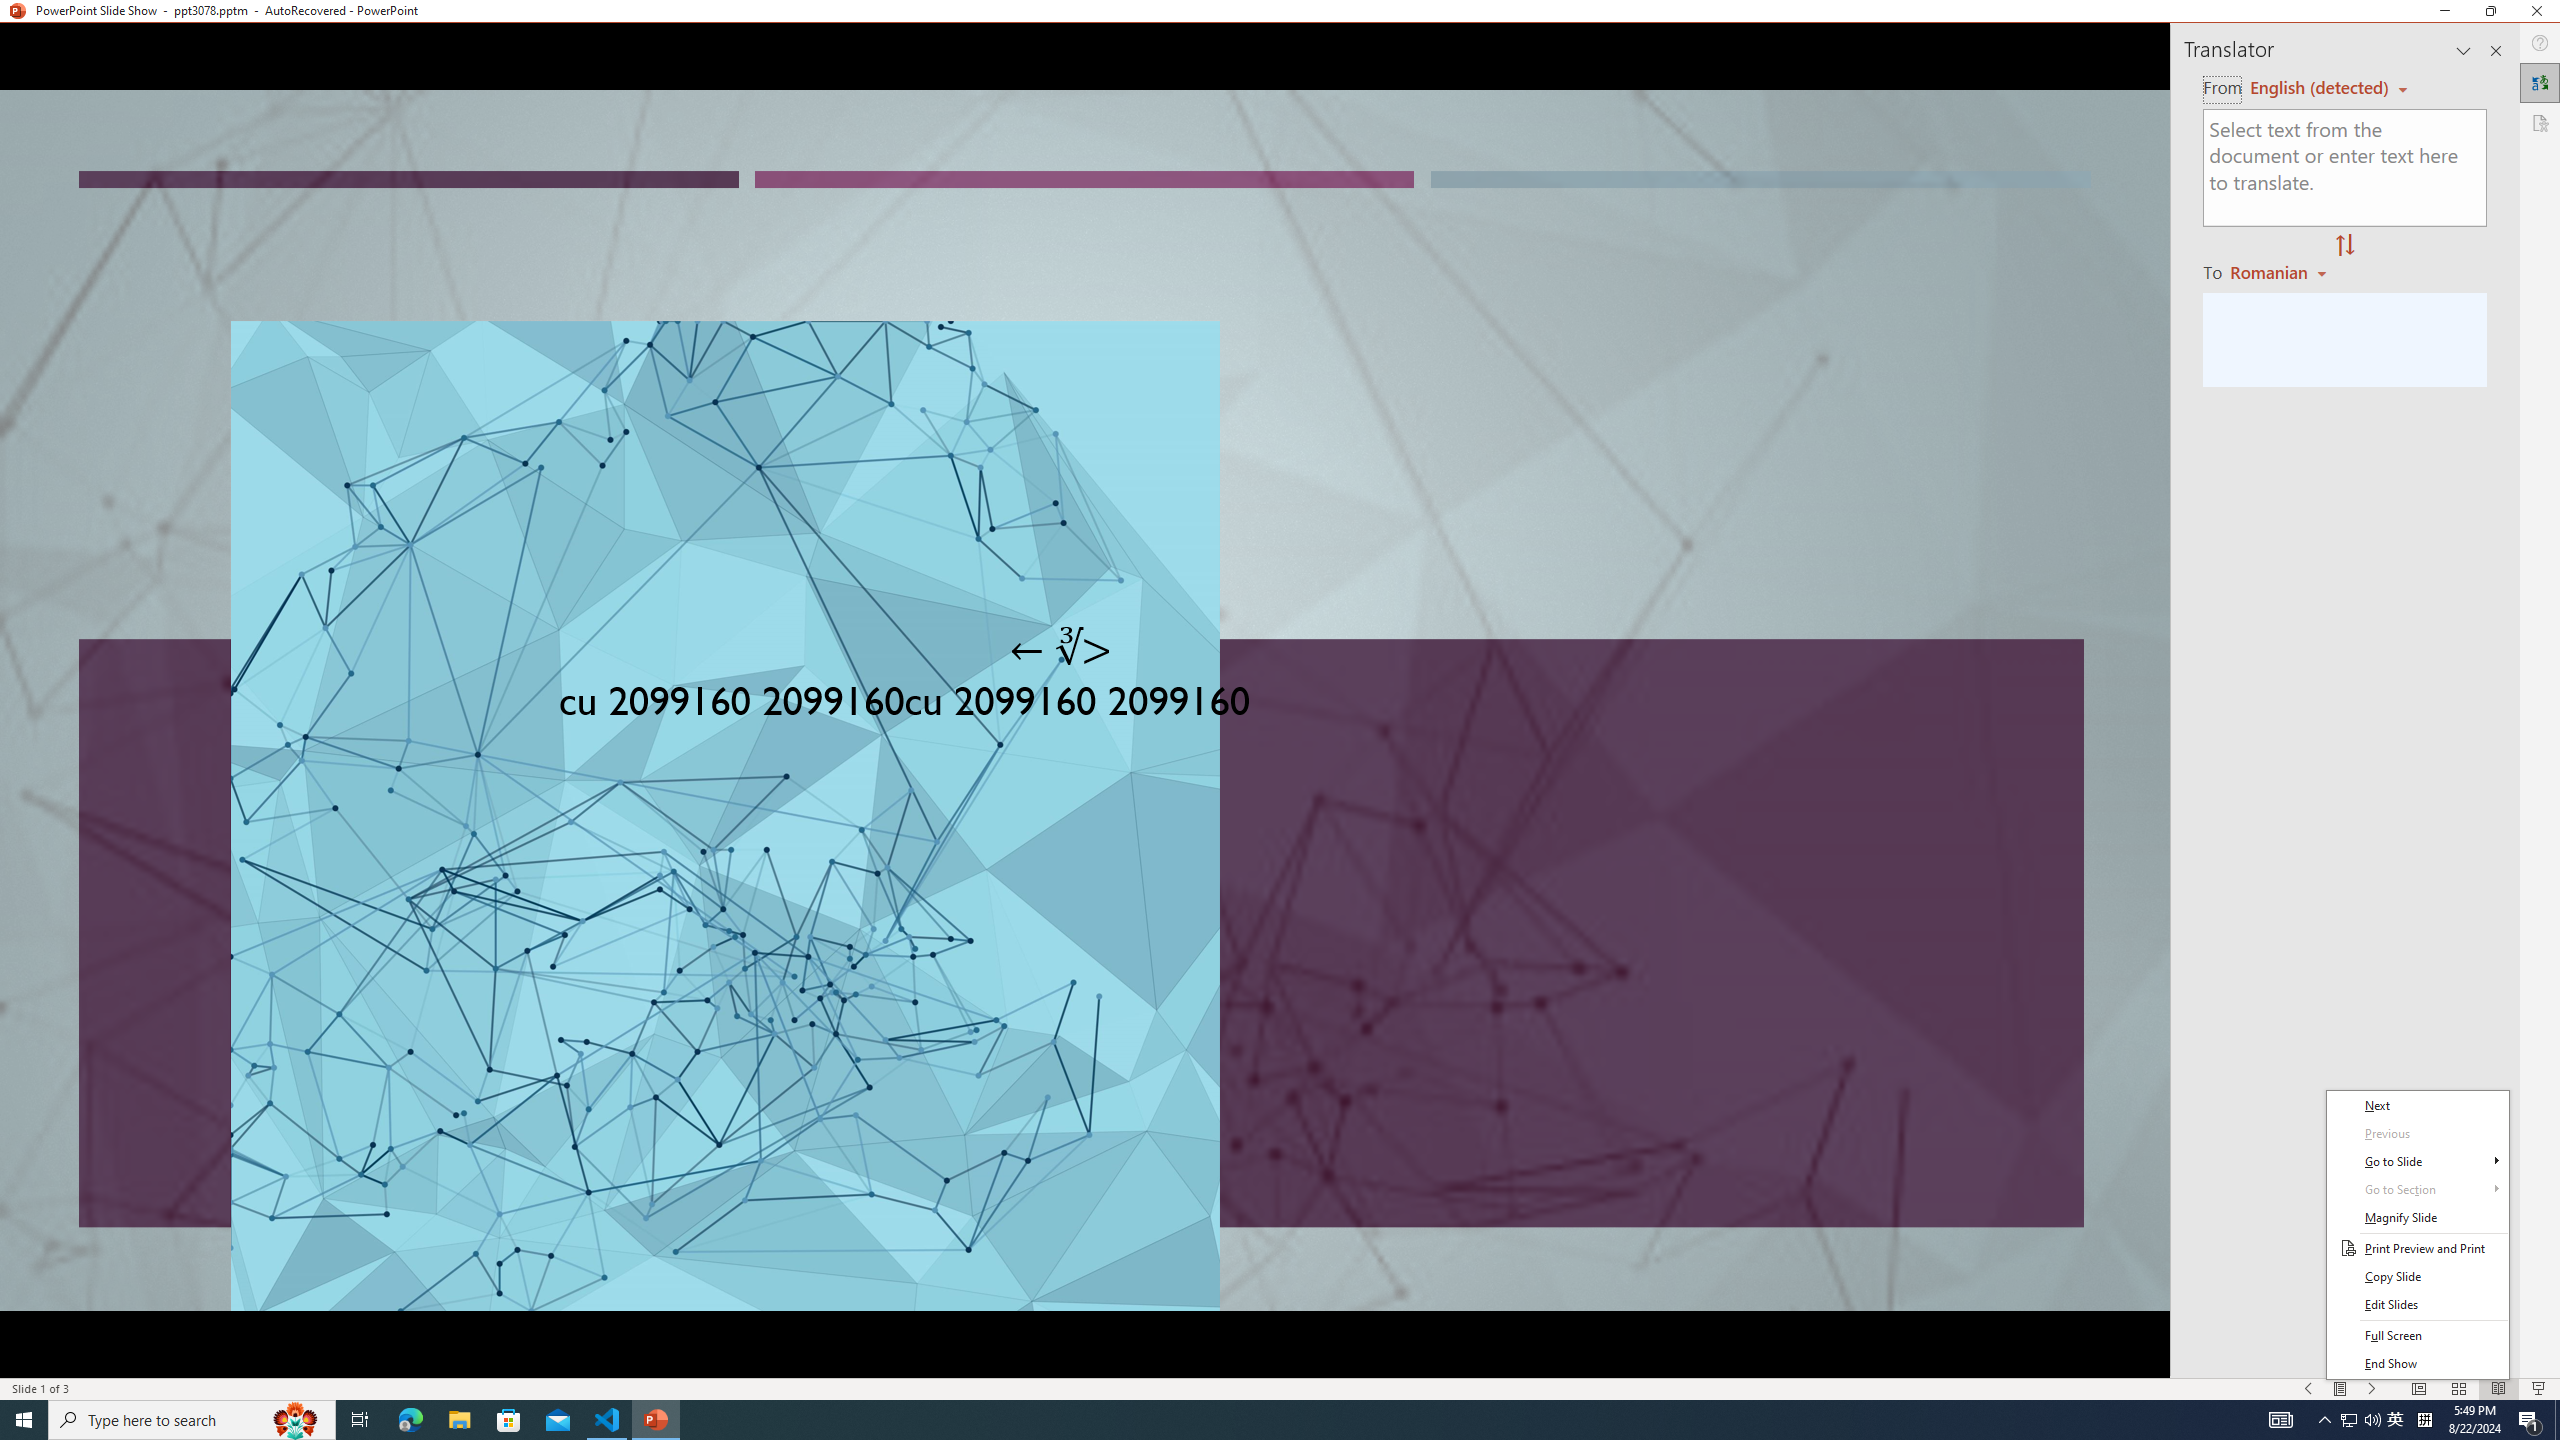 The width and height of the screenshot is (2560, 1440). Describe the element at coordinates (2280, 271) in the screenshot. I see `Romanian` at that location.